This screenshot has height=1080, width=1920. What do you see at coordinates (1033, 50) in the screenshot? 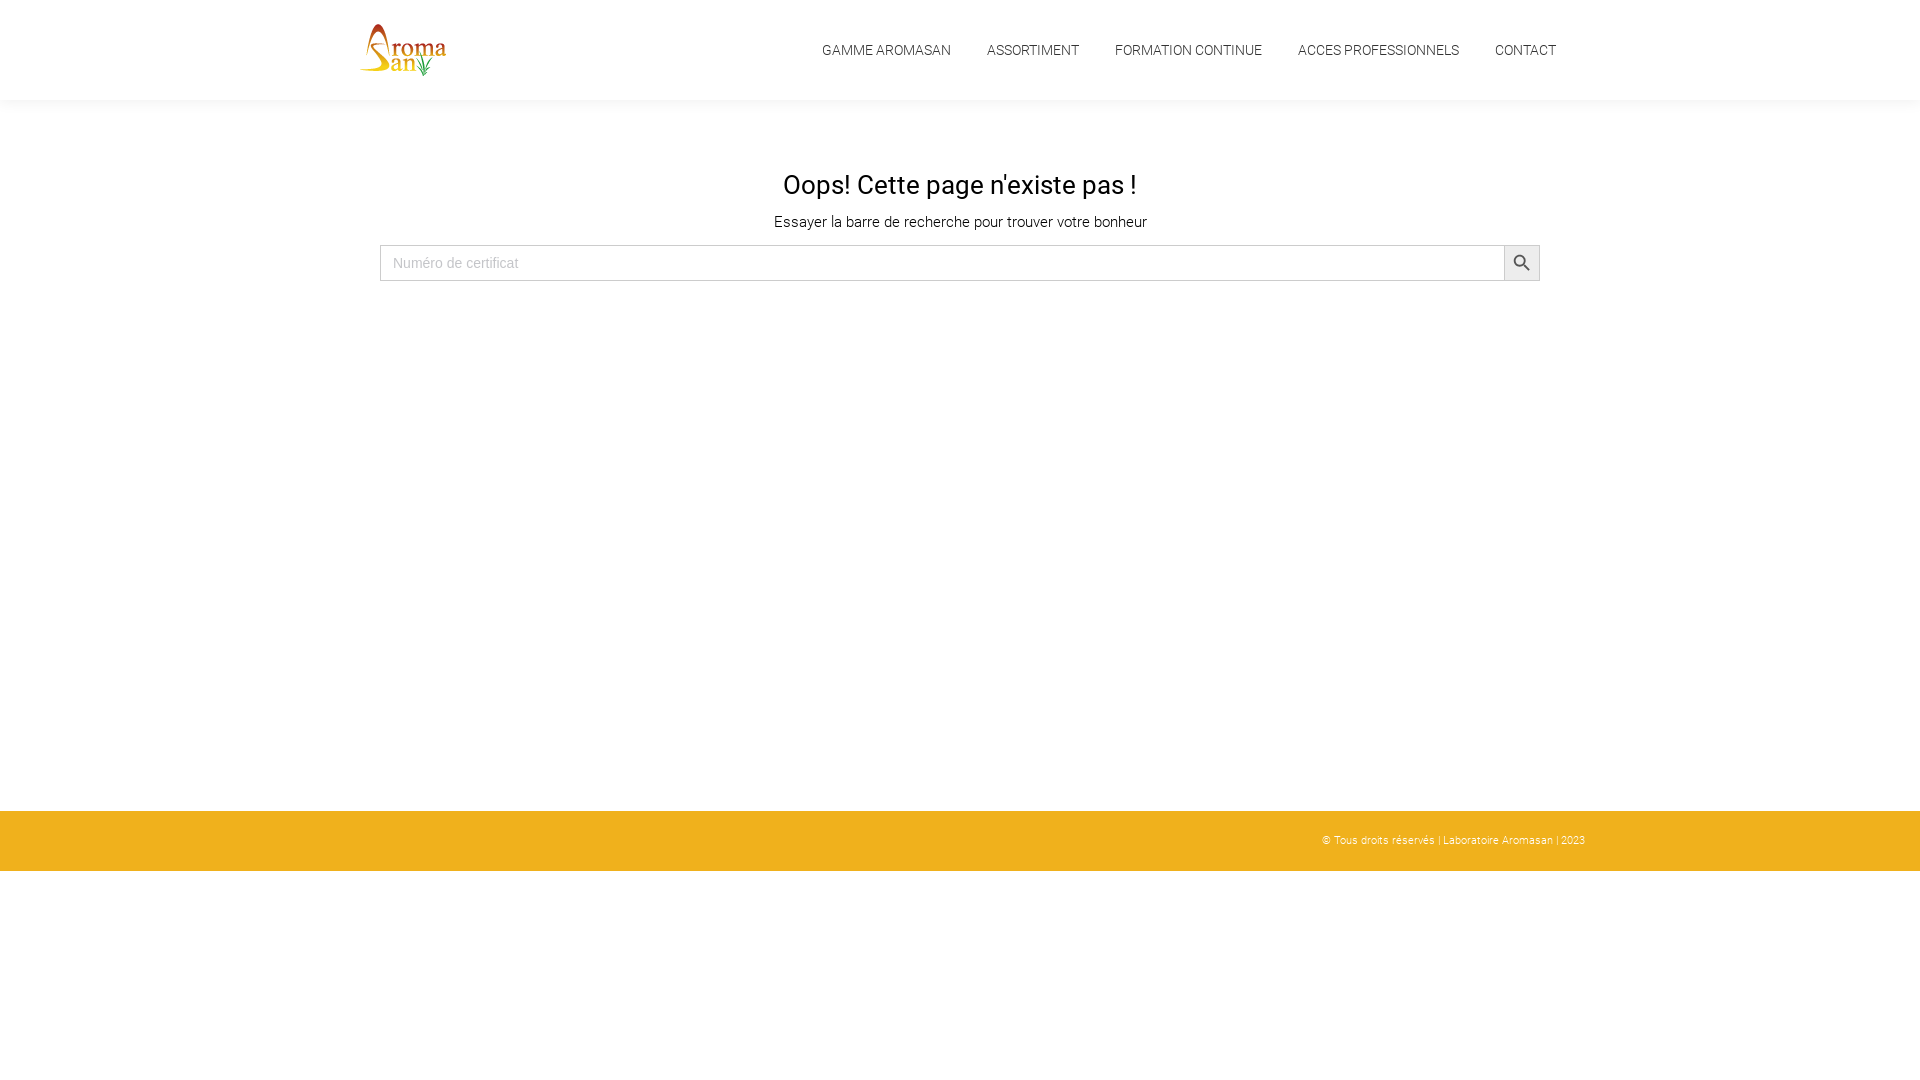
I see `ASSORTIMENT` at bounding box center [1033, 50].